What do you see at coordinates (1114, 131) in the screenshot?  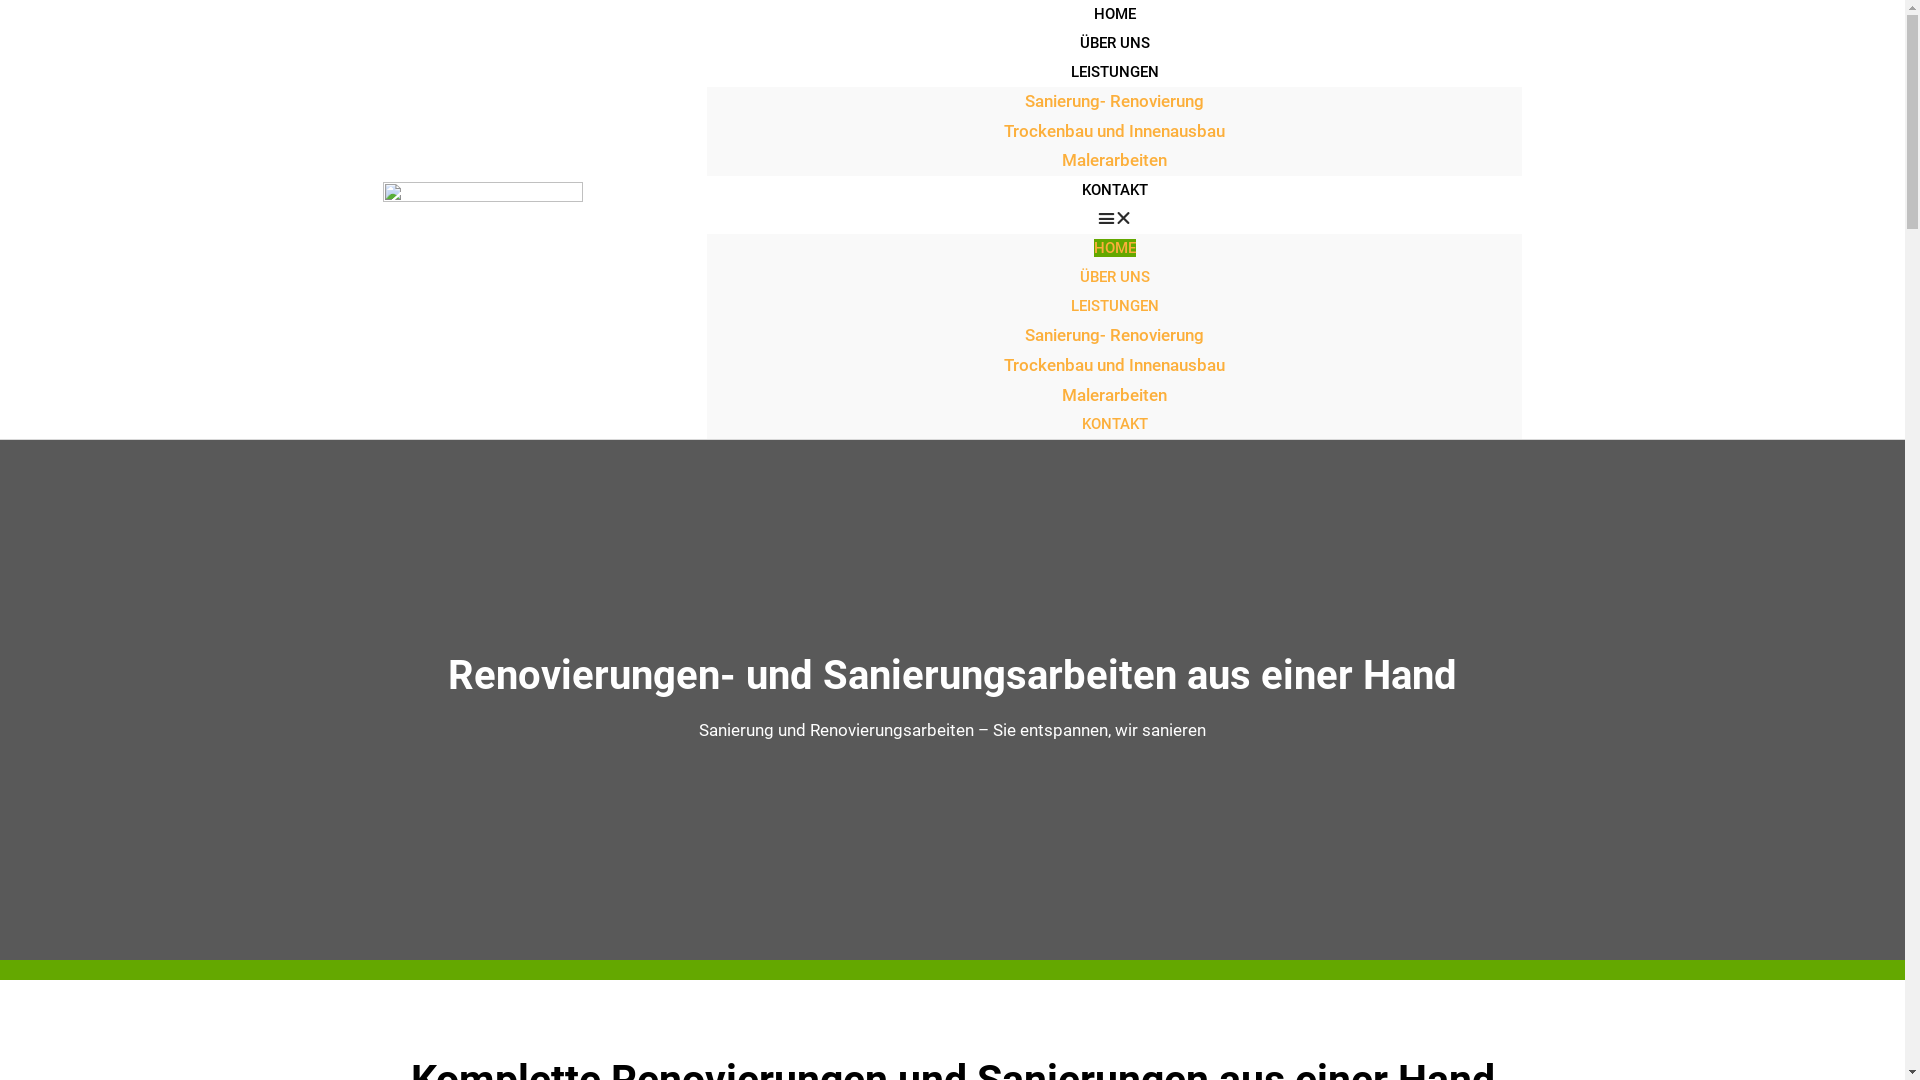 I see `Trockenbau und Innenausbau` at bounding box center [1114, 131].